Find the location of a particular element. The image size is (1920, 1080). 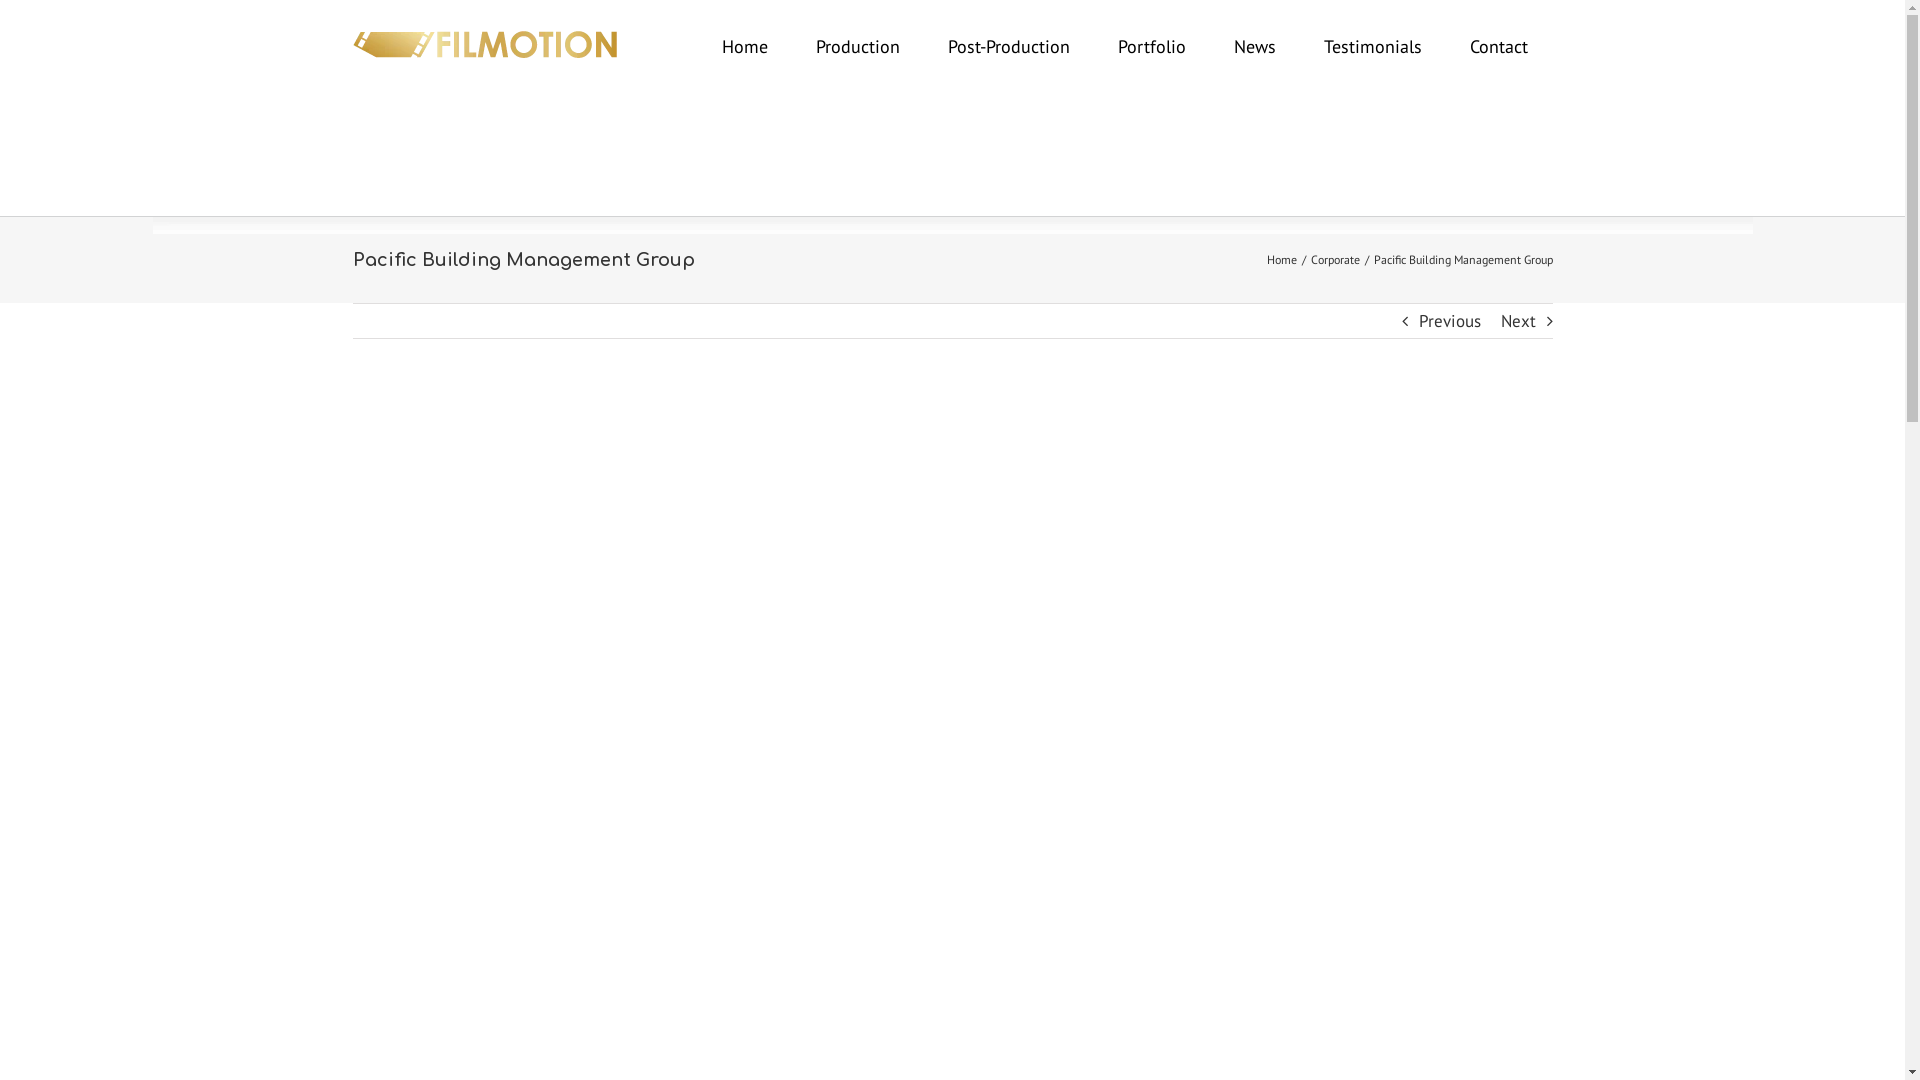

Portfolio is located at coordinates (1152, 47).